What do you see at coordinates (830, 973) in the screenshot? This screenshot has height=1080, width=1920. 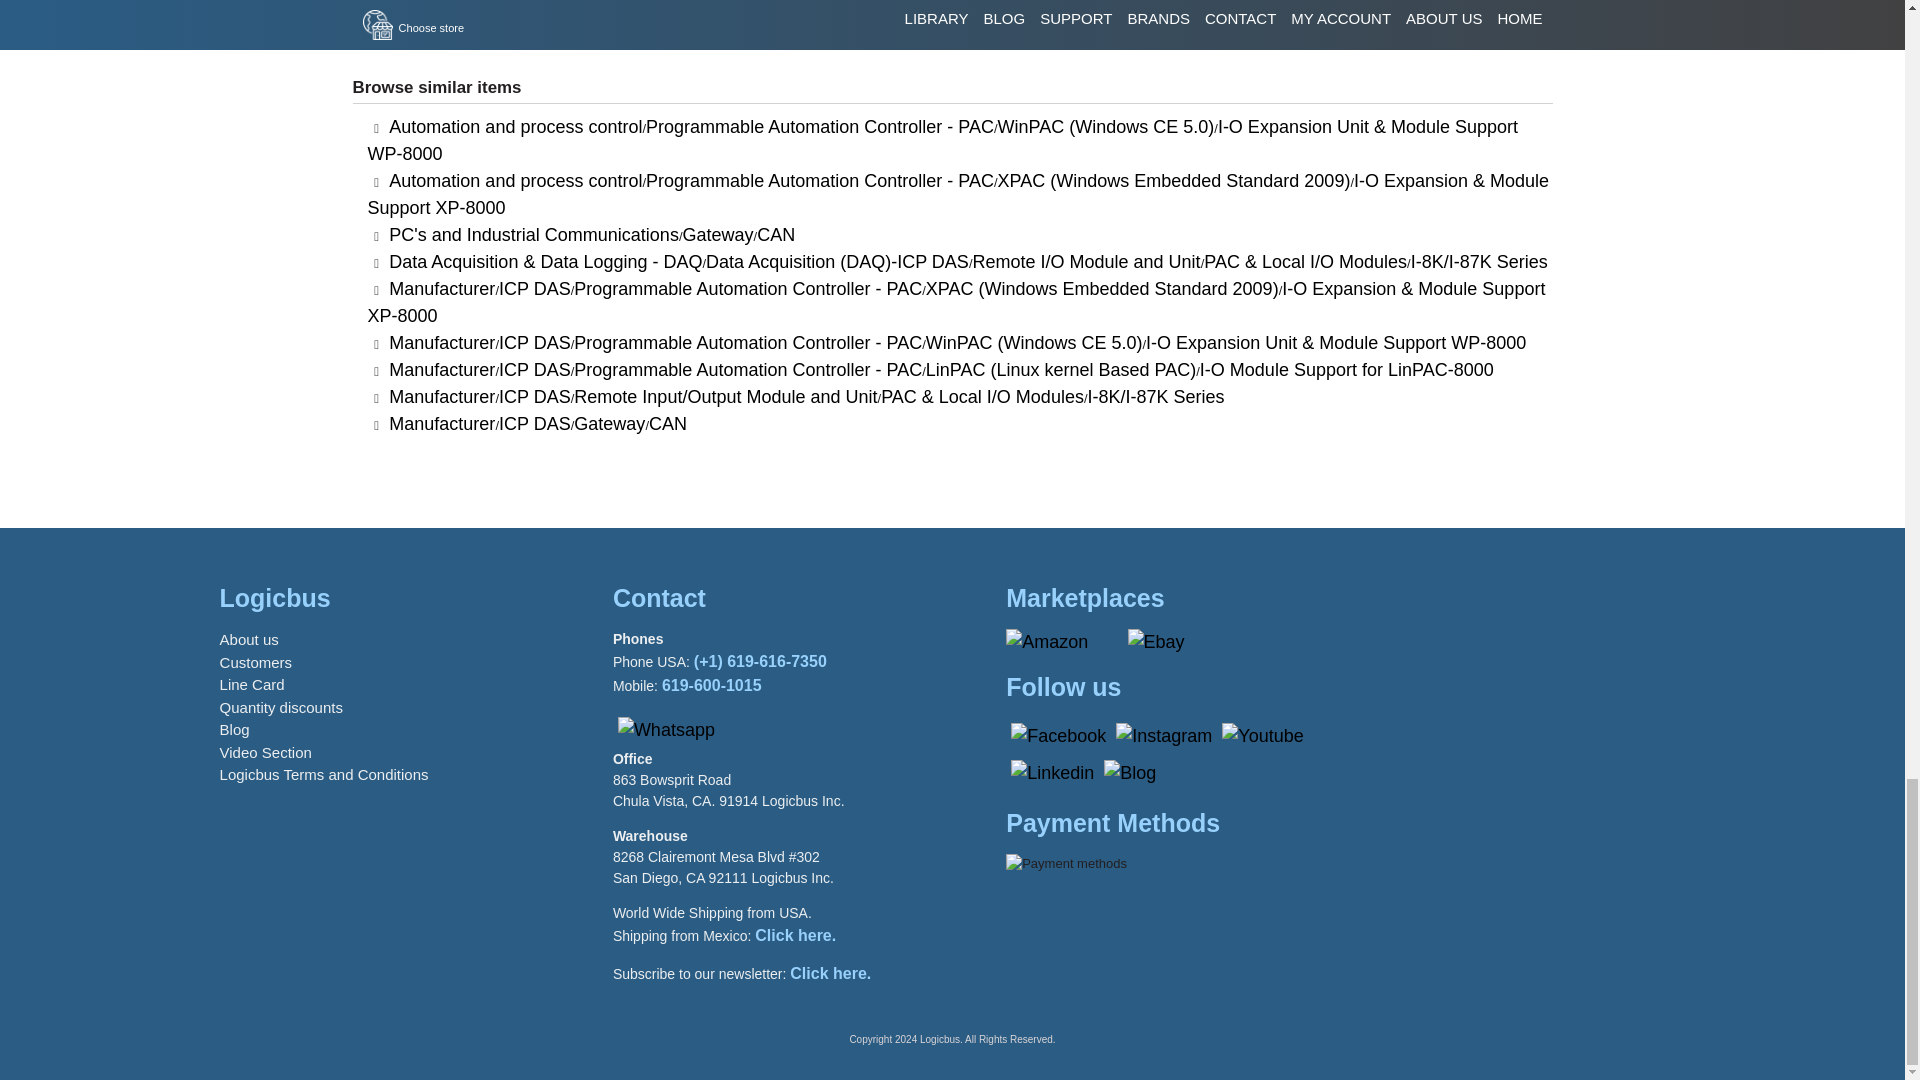 I see `Suscribe to our Newsletter` at bounding box center [830, 973].